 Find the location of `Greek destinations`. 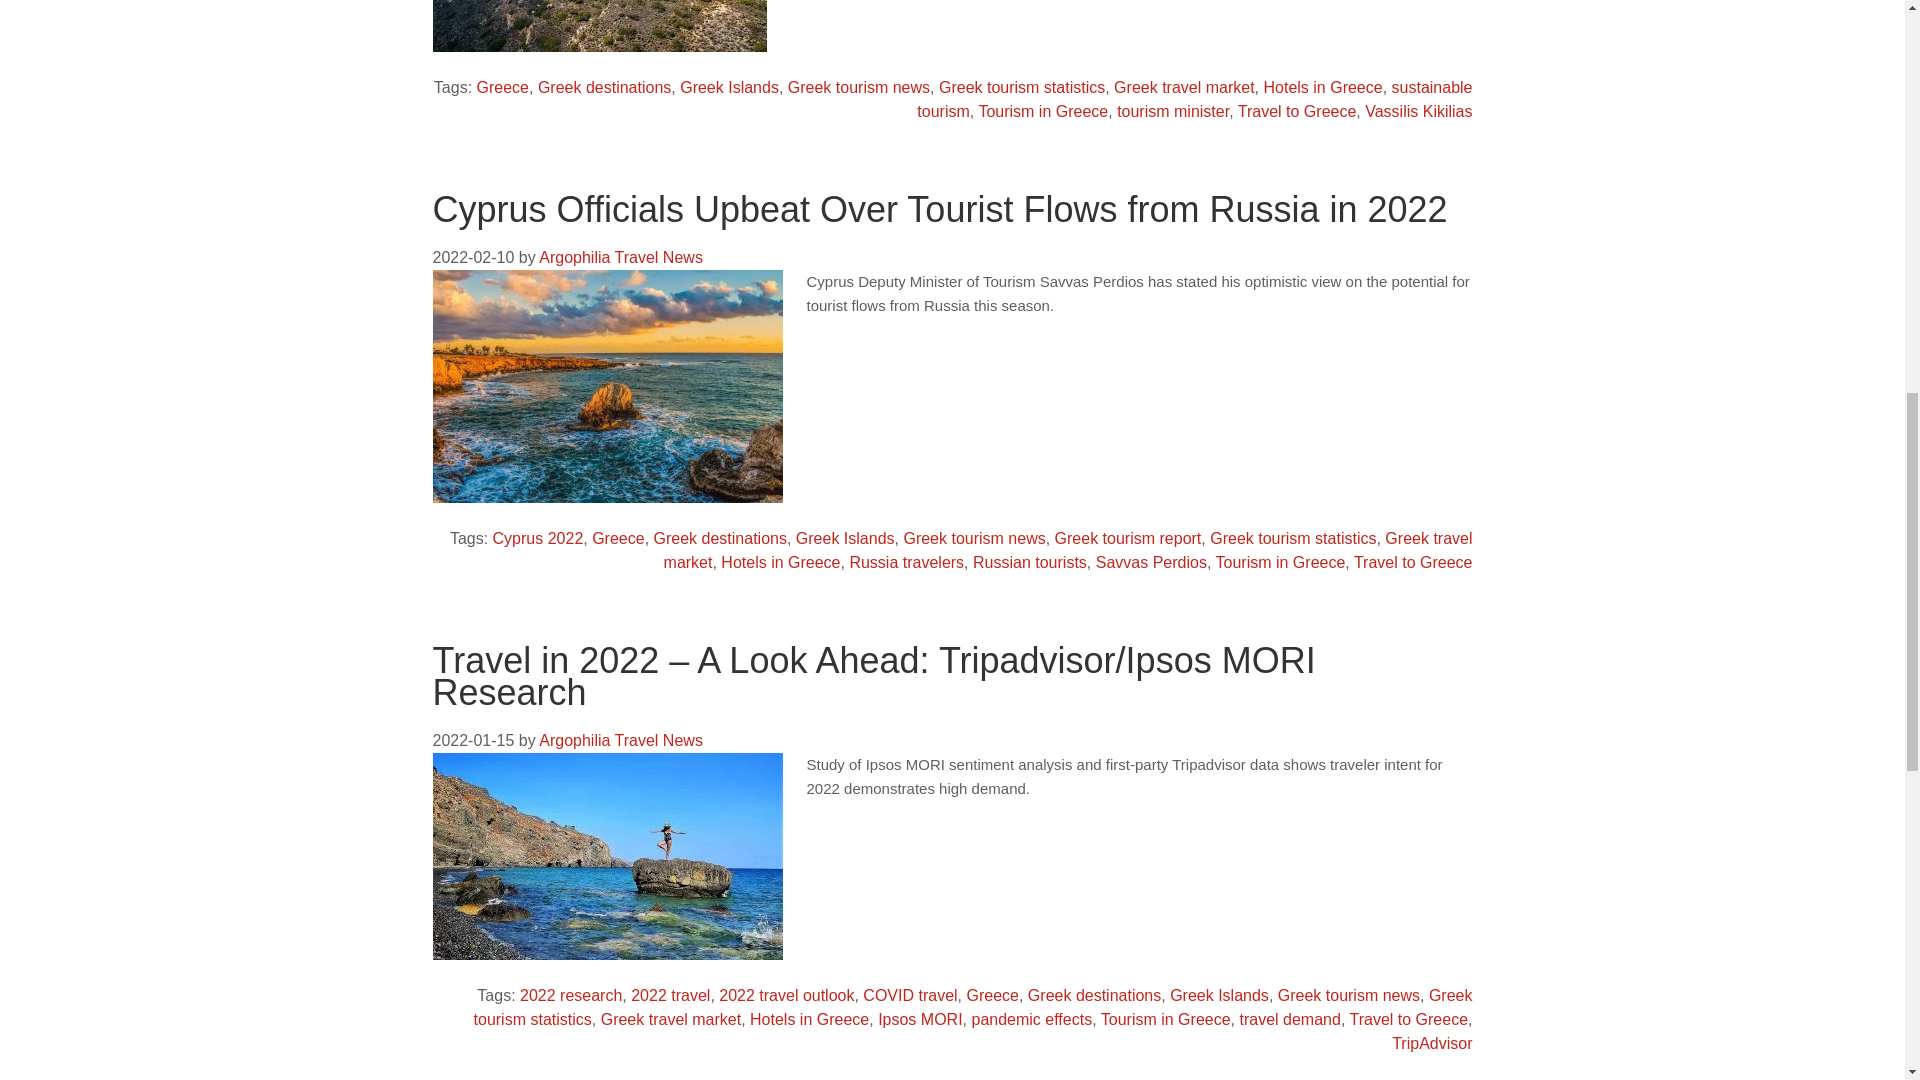

Greek destinations is located at coordinates (604, 87).